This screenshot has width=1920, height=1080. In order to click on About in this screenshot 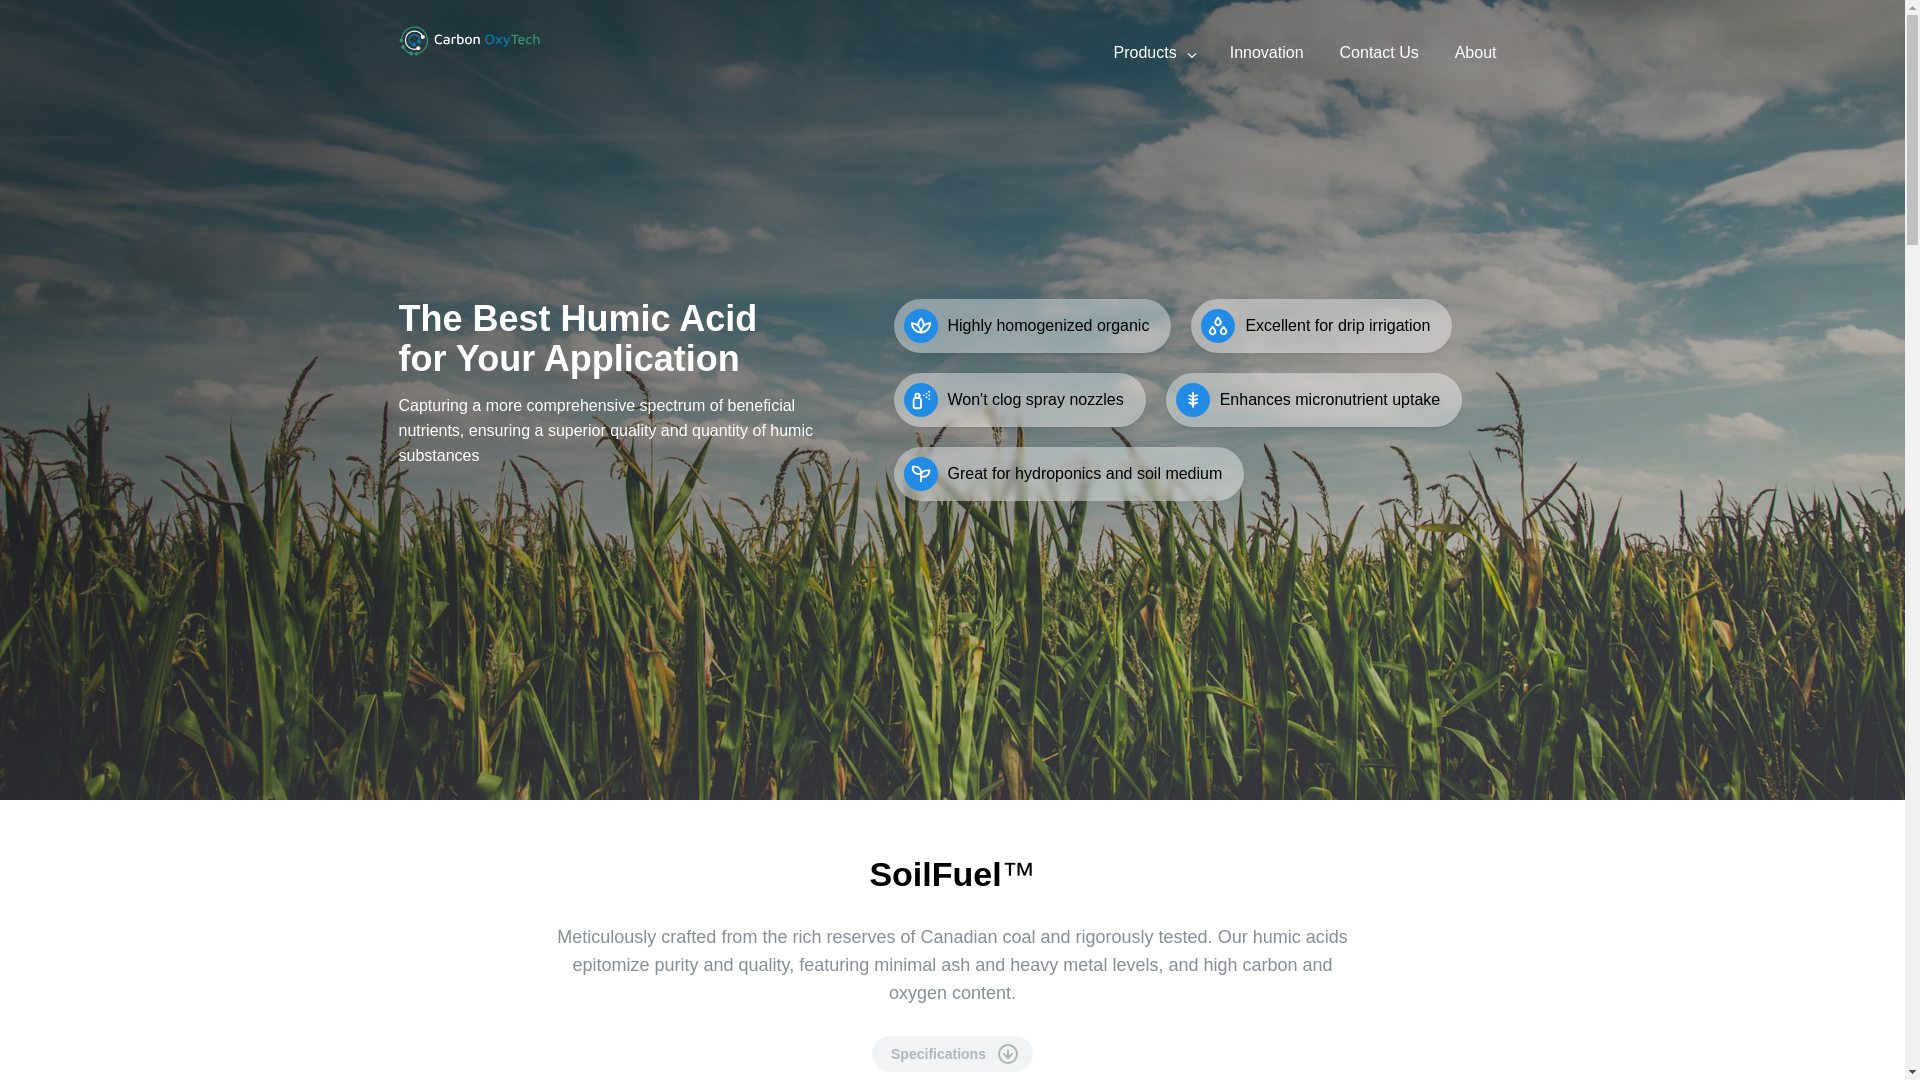, I will do `click(1476, 56)`.